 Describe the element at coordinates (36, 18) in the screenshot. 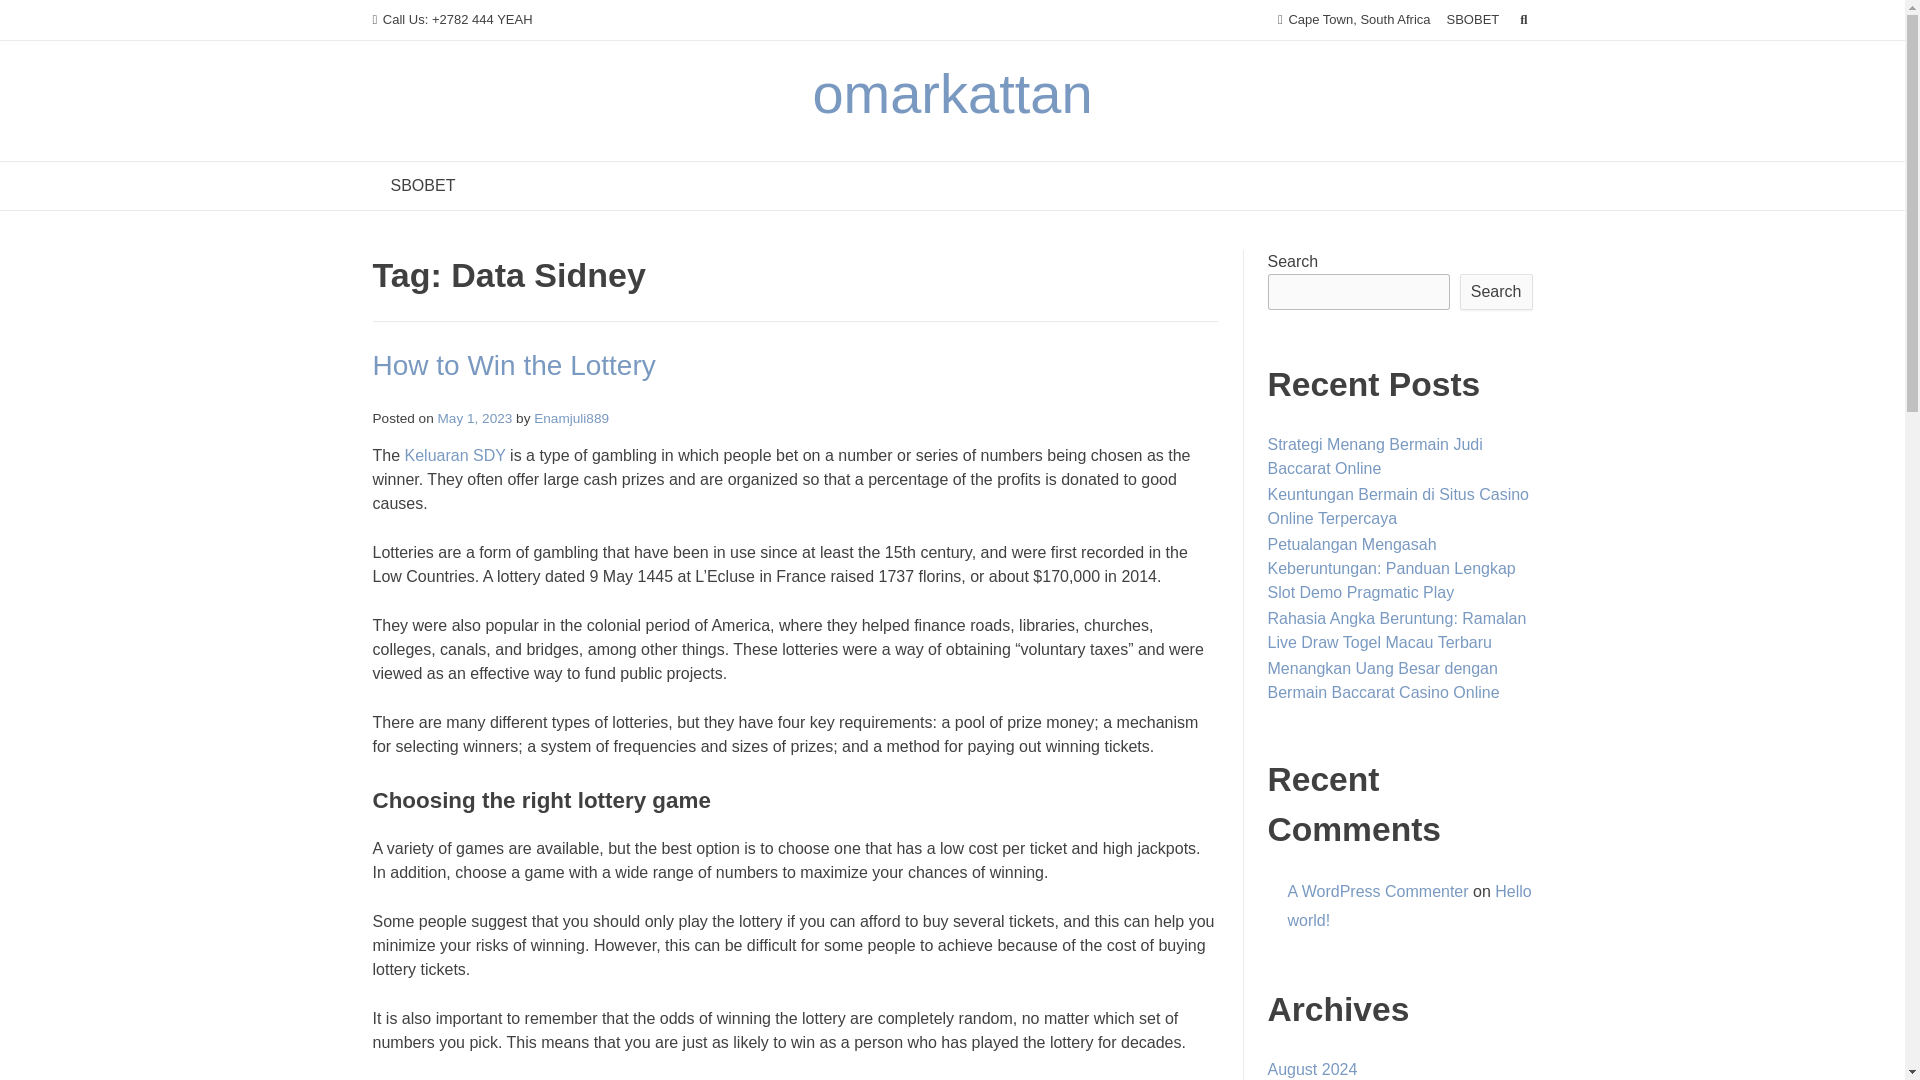

I see `Search` at that location.